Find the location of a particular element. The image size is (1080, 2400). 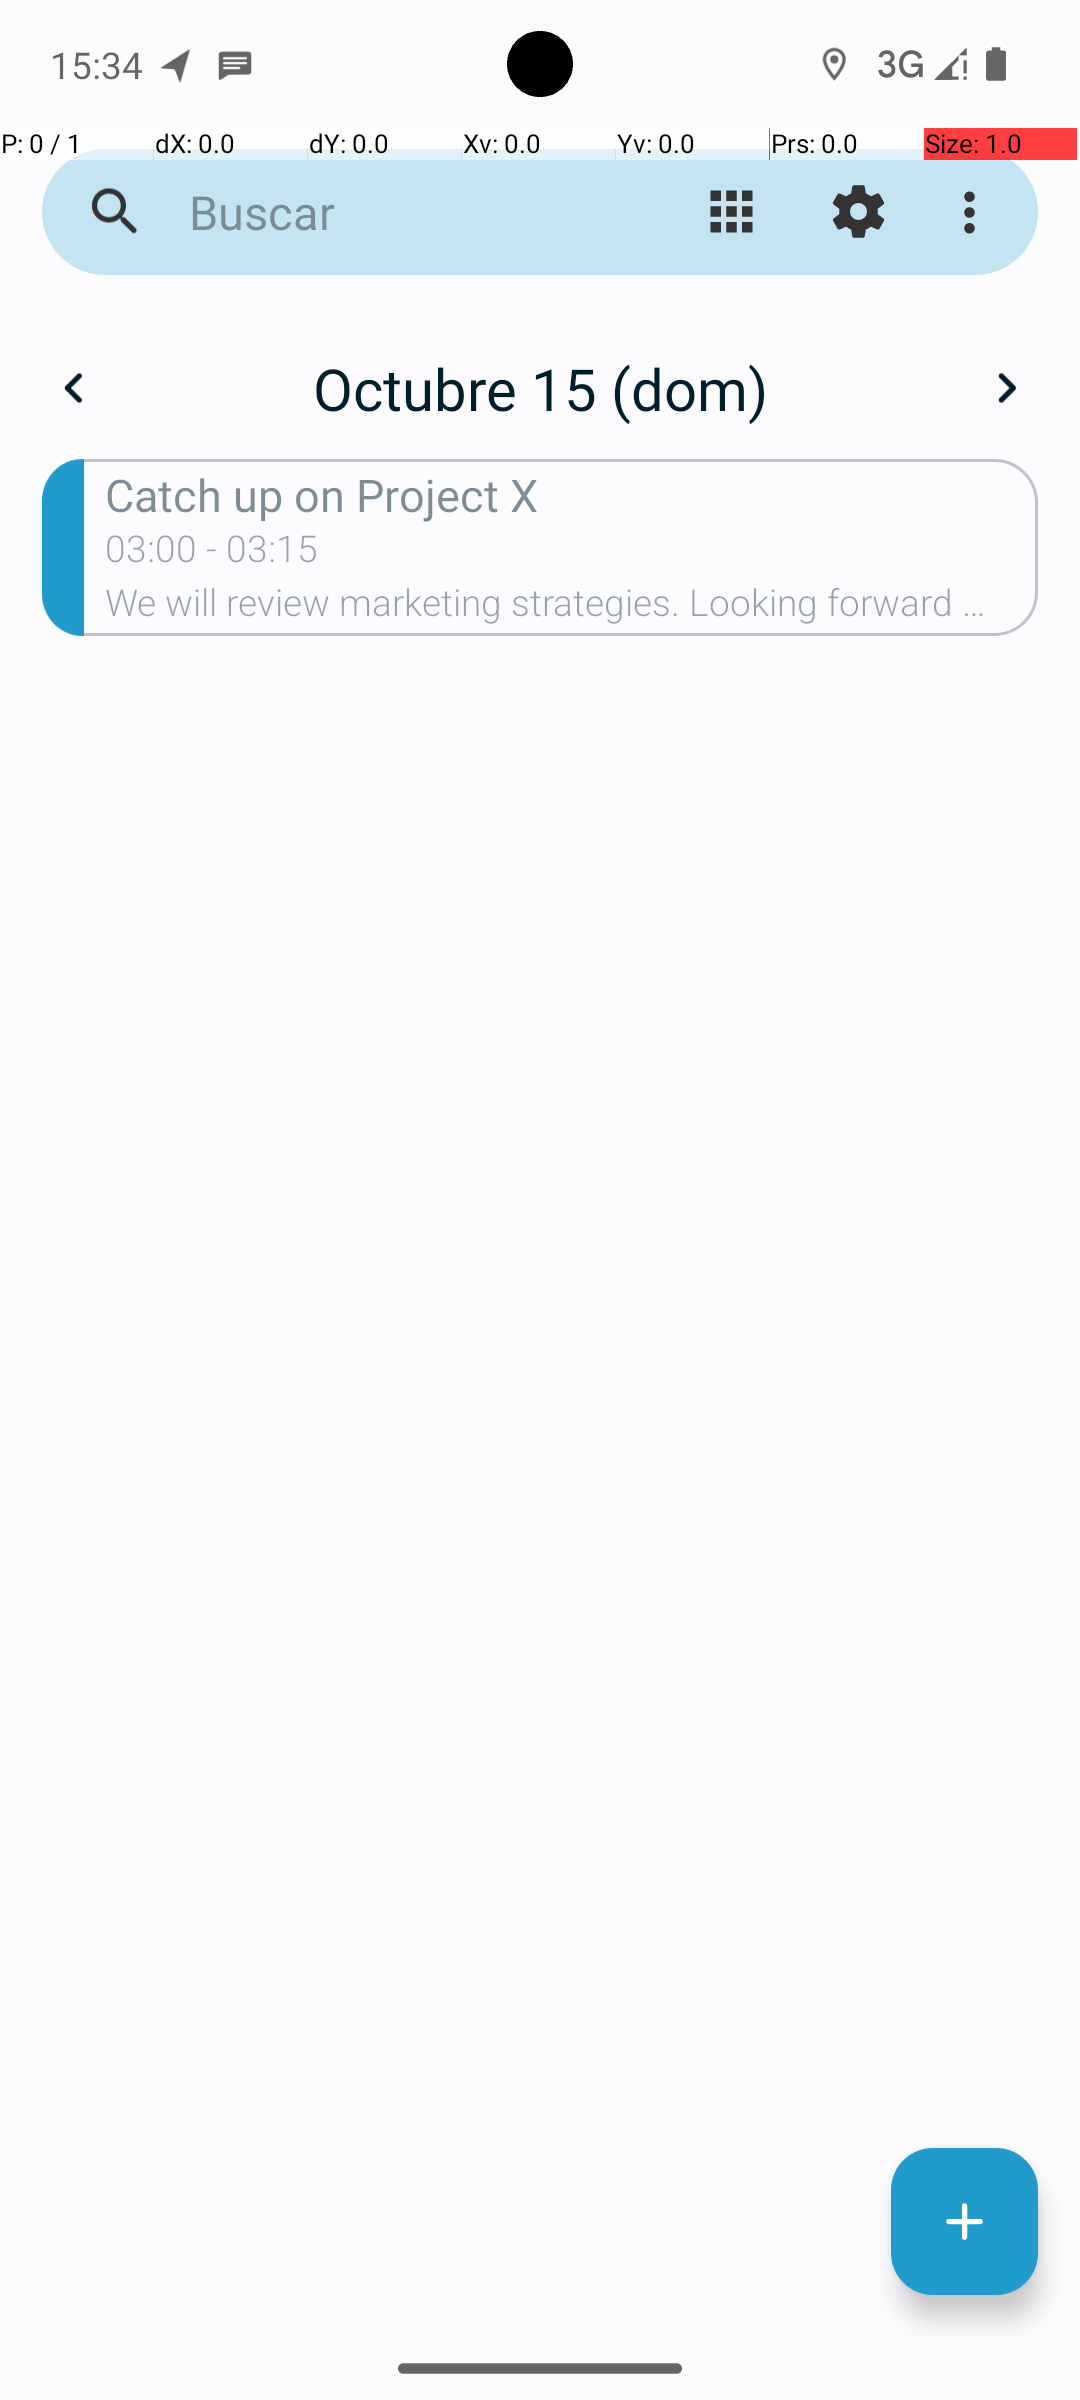

03:00 - 03:15 is located at coordinates (212, 555).